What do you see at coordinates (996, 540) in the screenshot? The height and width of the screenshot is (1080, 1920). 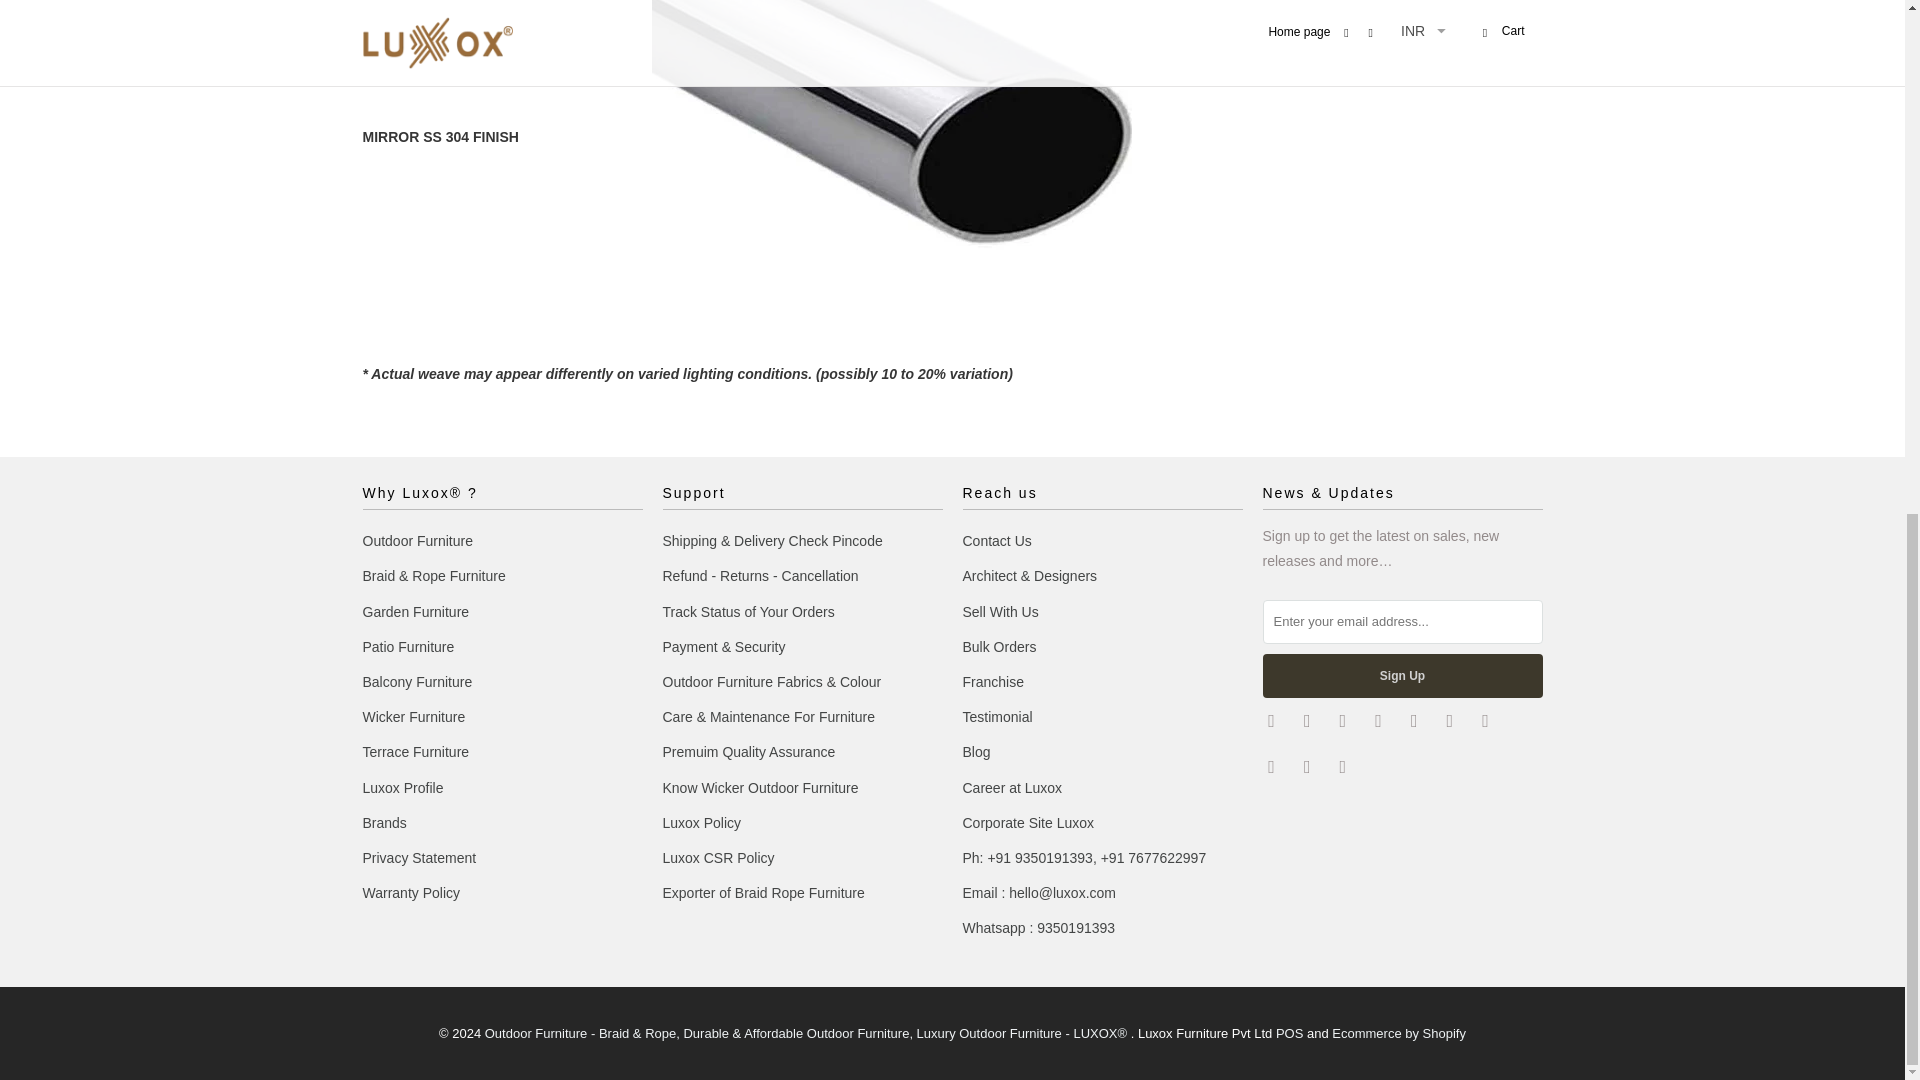 I see `Contact Us` at bounding box center [996, 540].